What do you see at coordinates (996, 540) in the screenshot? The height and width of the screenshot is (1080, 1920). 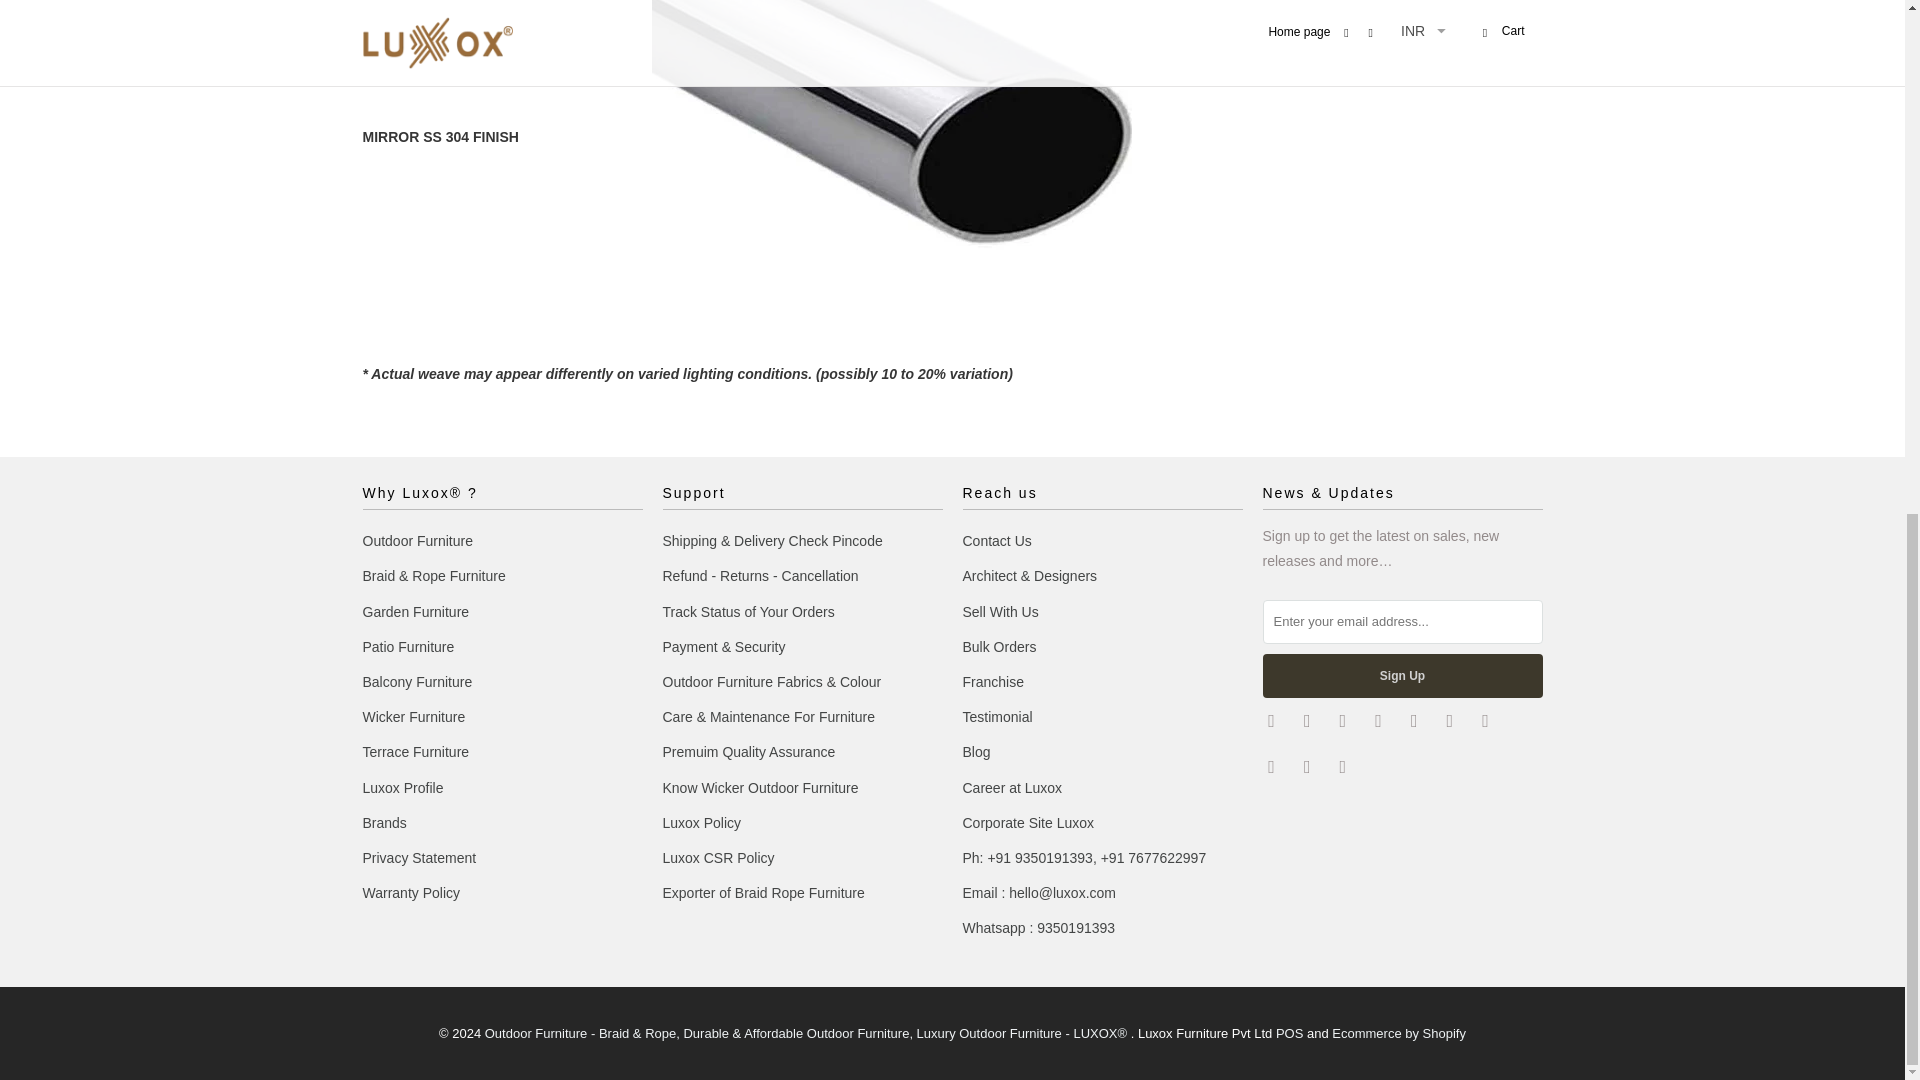 I see `Contact Us` at bounding box center [996, 540].